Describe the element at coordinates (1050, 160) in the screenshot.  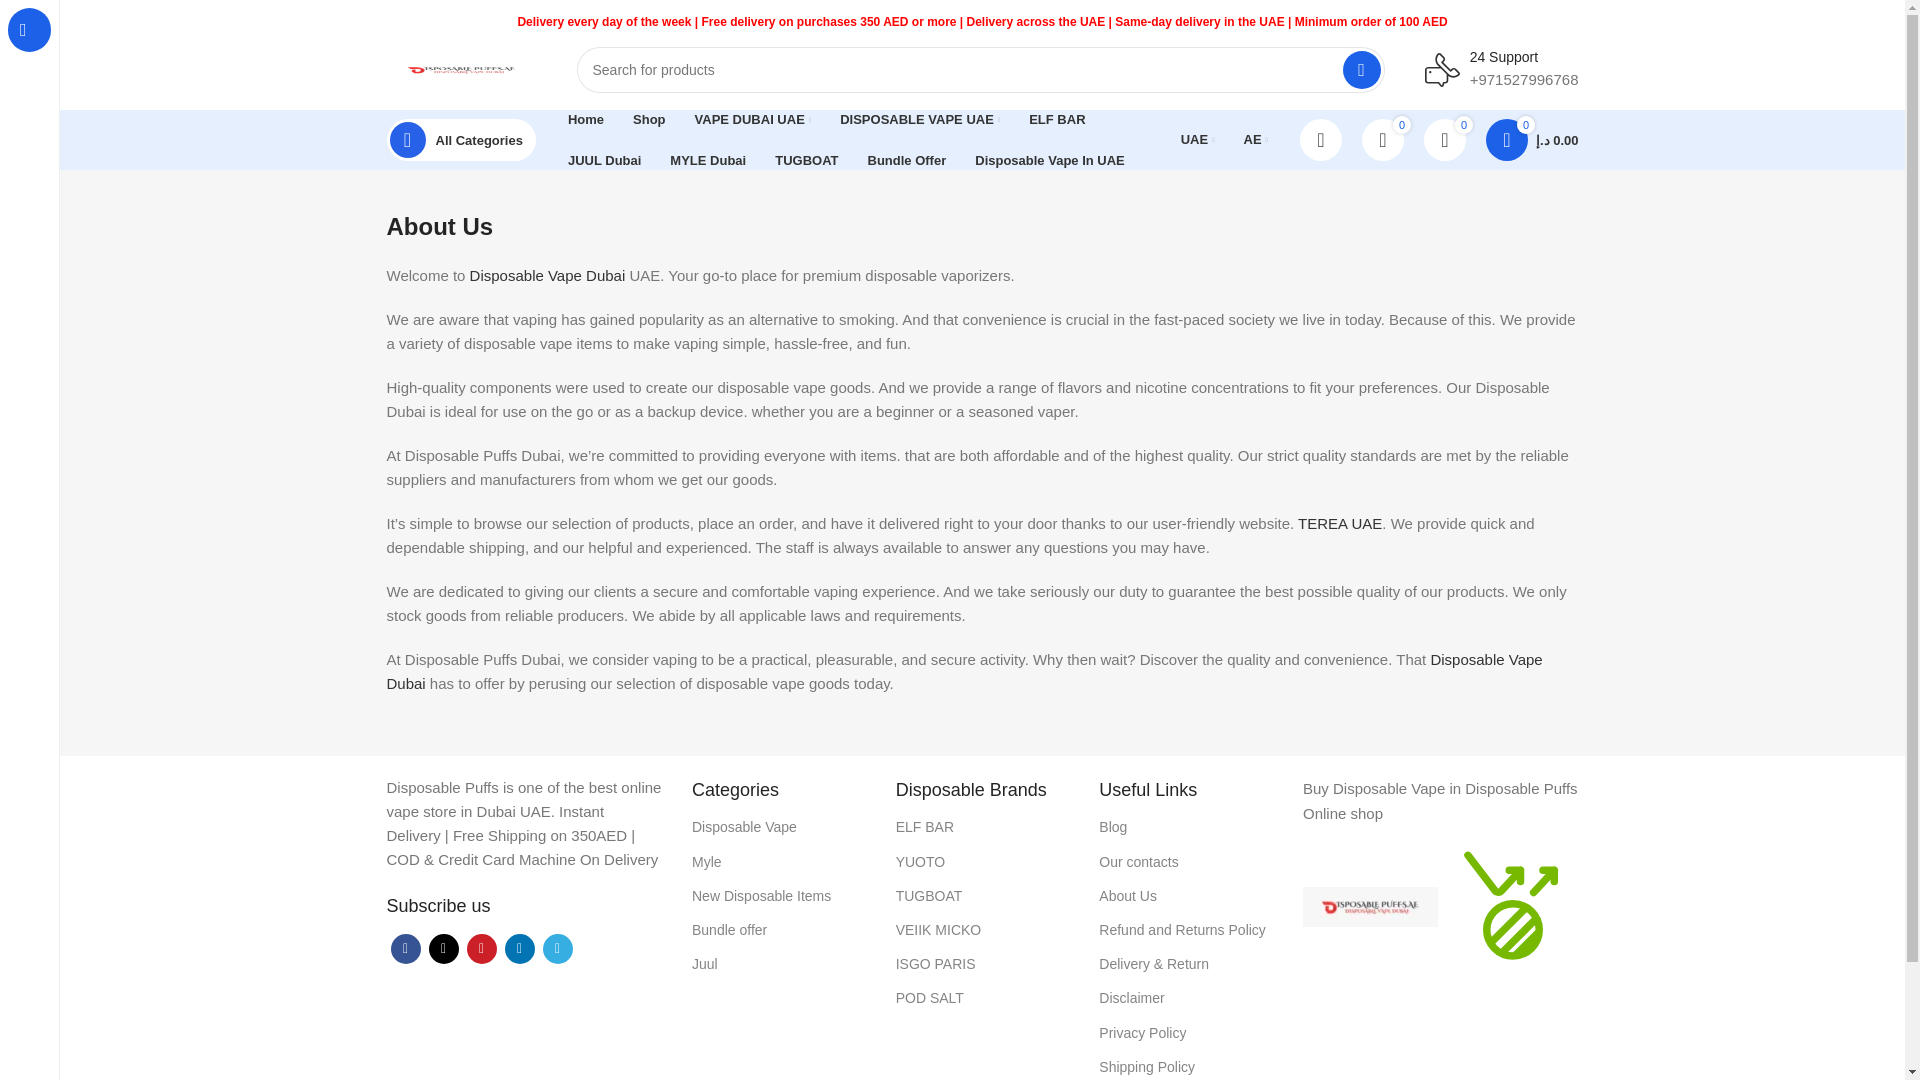
I see `Disposable Vape In UAE` at that location.